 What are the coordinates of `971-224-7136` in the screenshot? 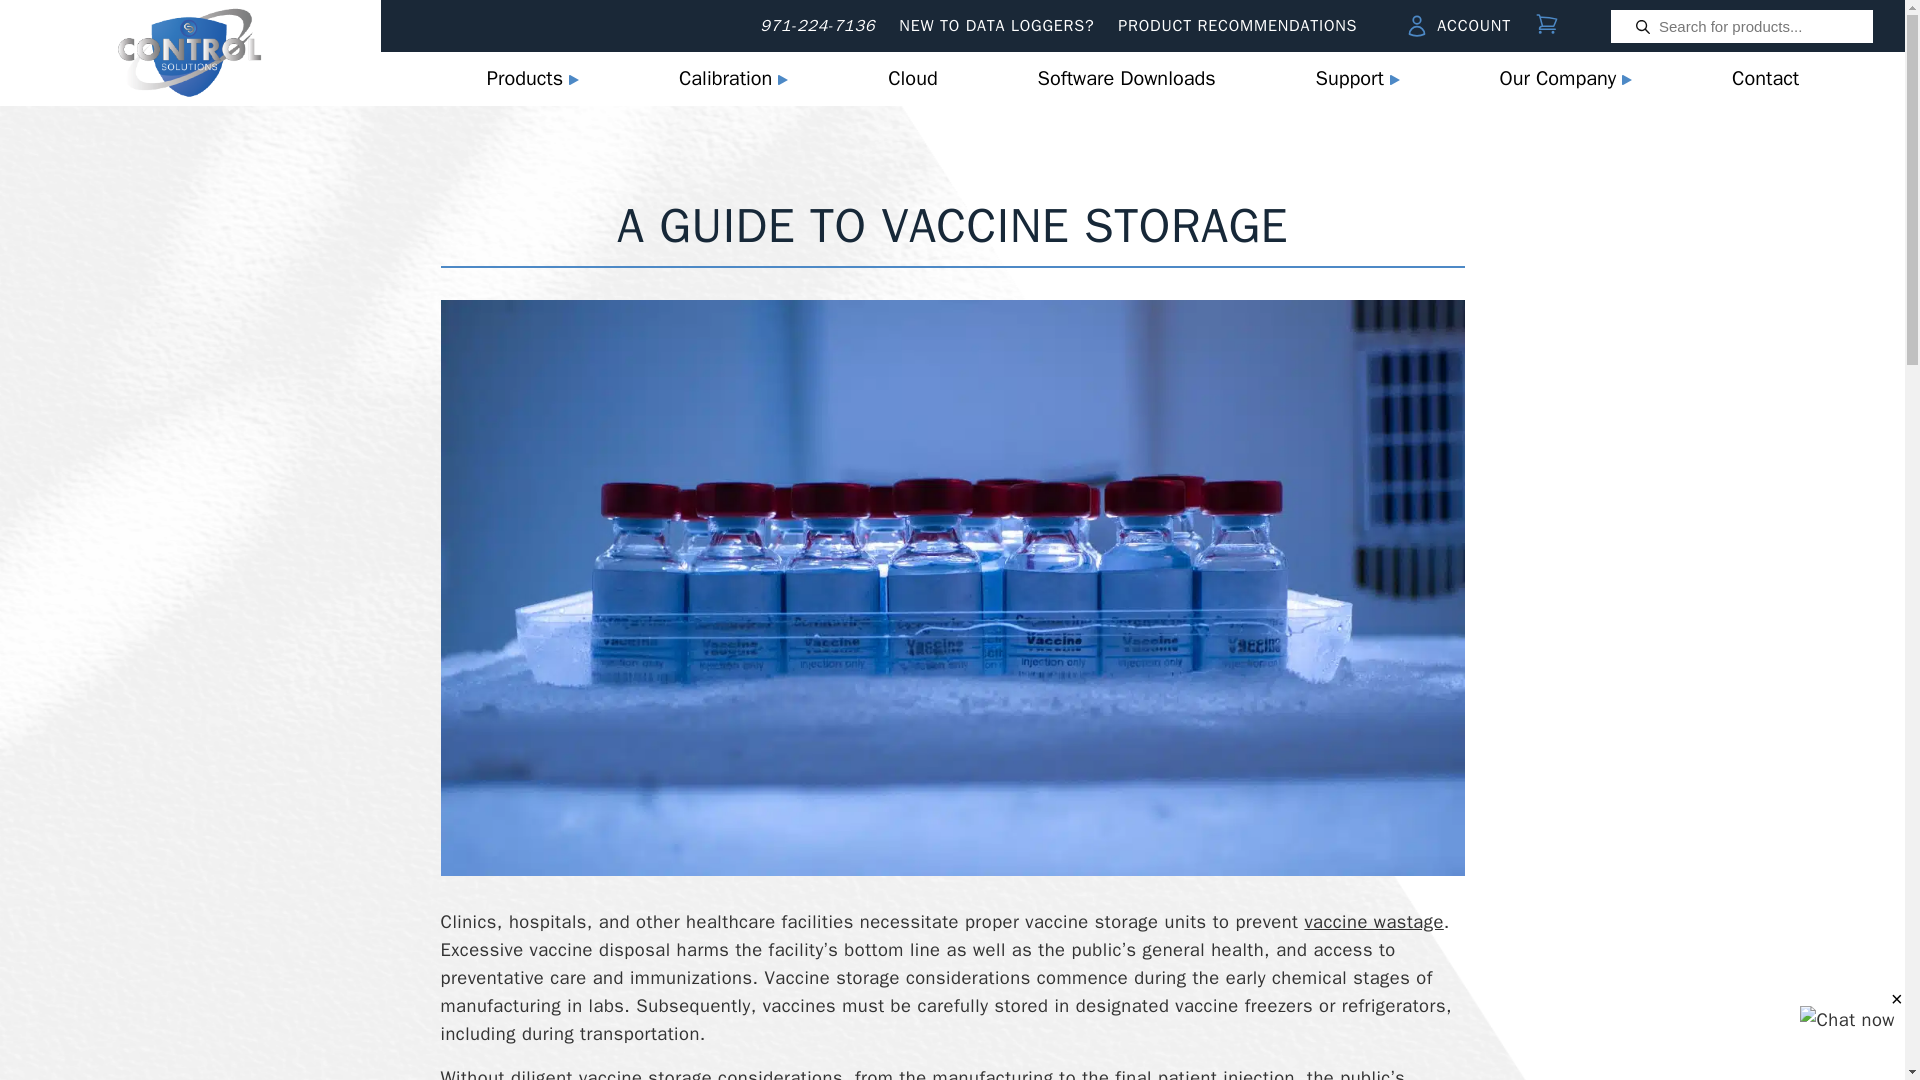 It's located at (818, 26).